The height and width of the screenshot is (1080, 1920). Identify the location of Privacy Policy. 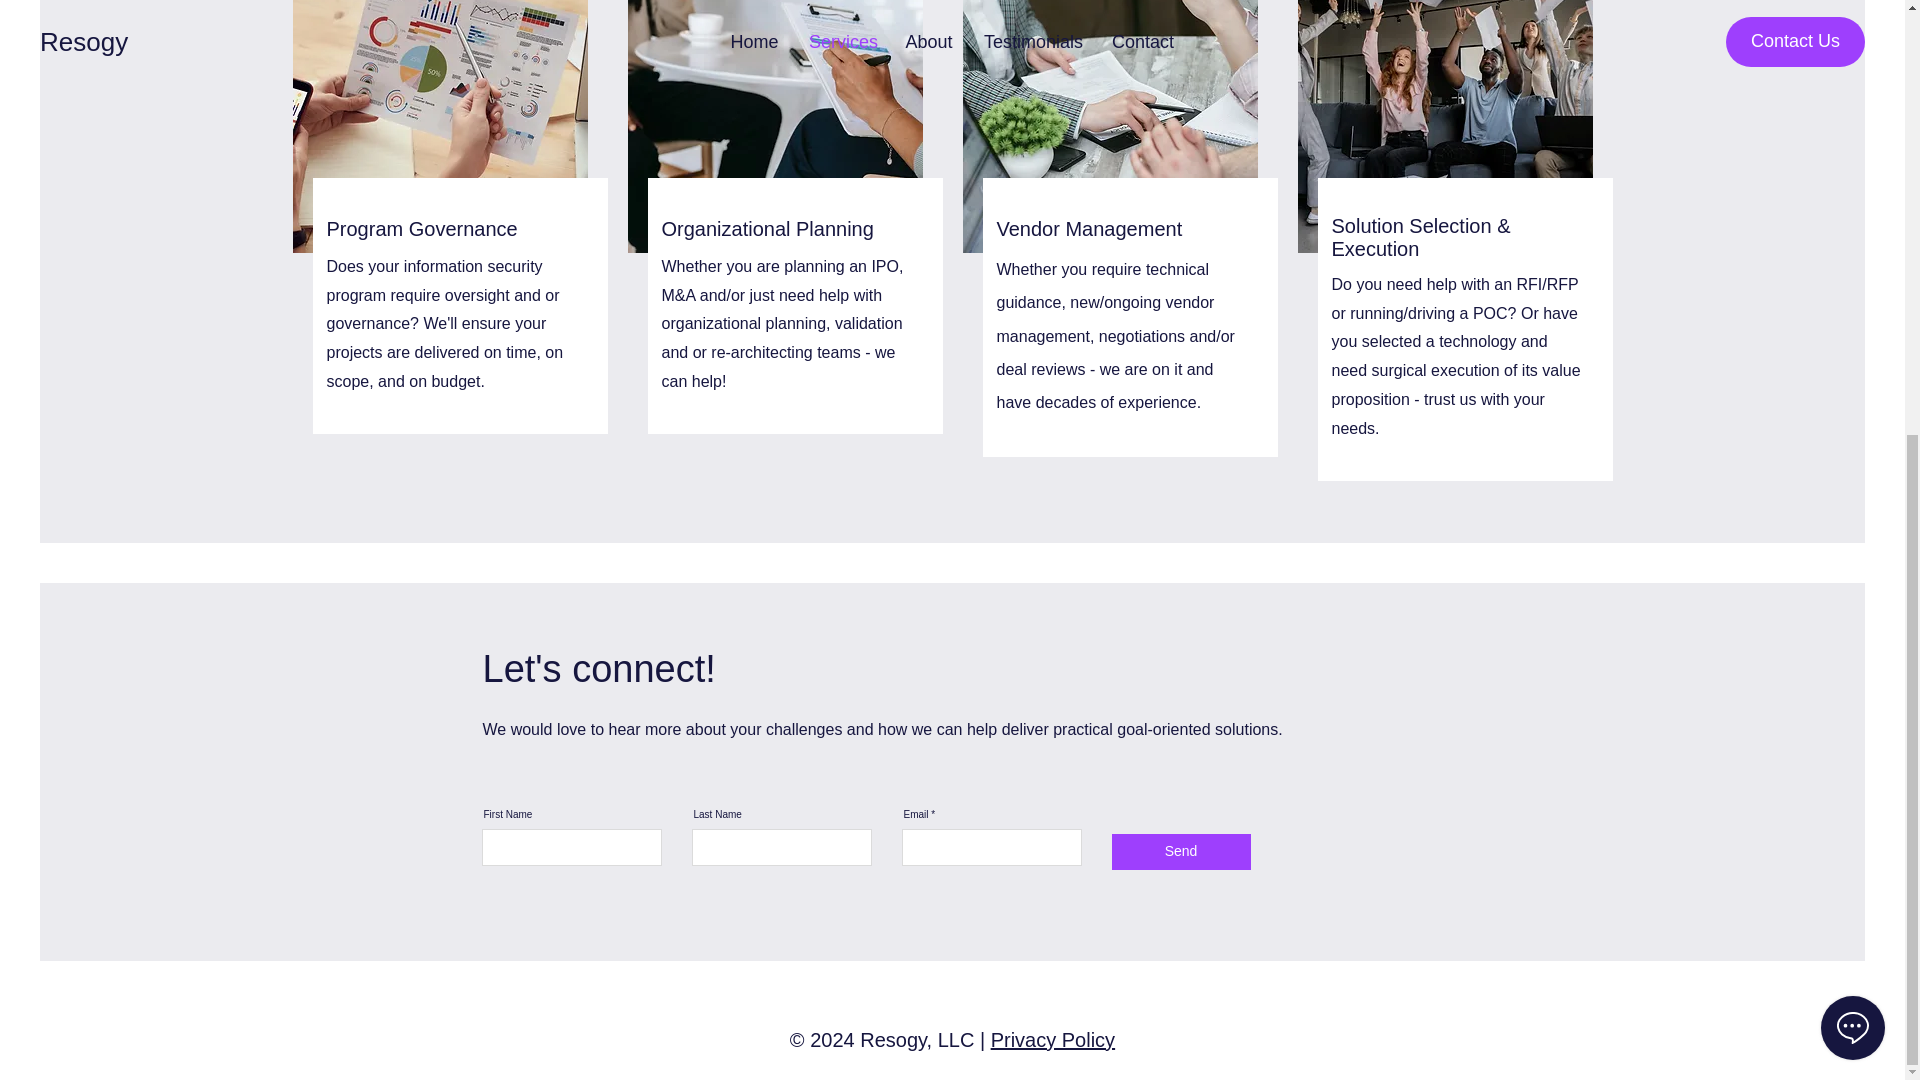
(1052, 1040).